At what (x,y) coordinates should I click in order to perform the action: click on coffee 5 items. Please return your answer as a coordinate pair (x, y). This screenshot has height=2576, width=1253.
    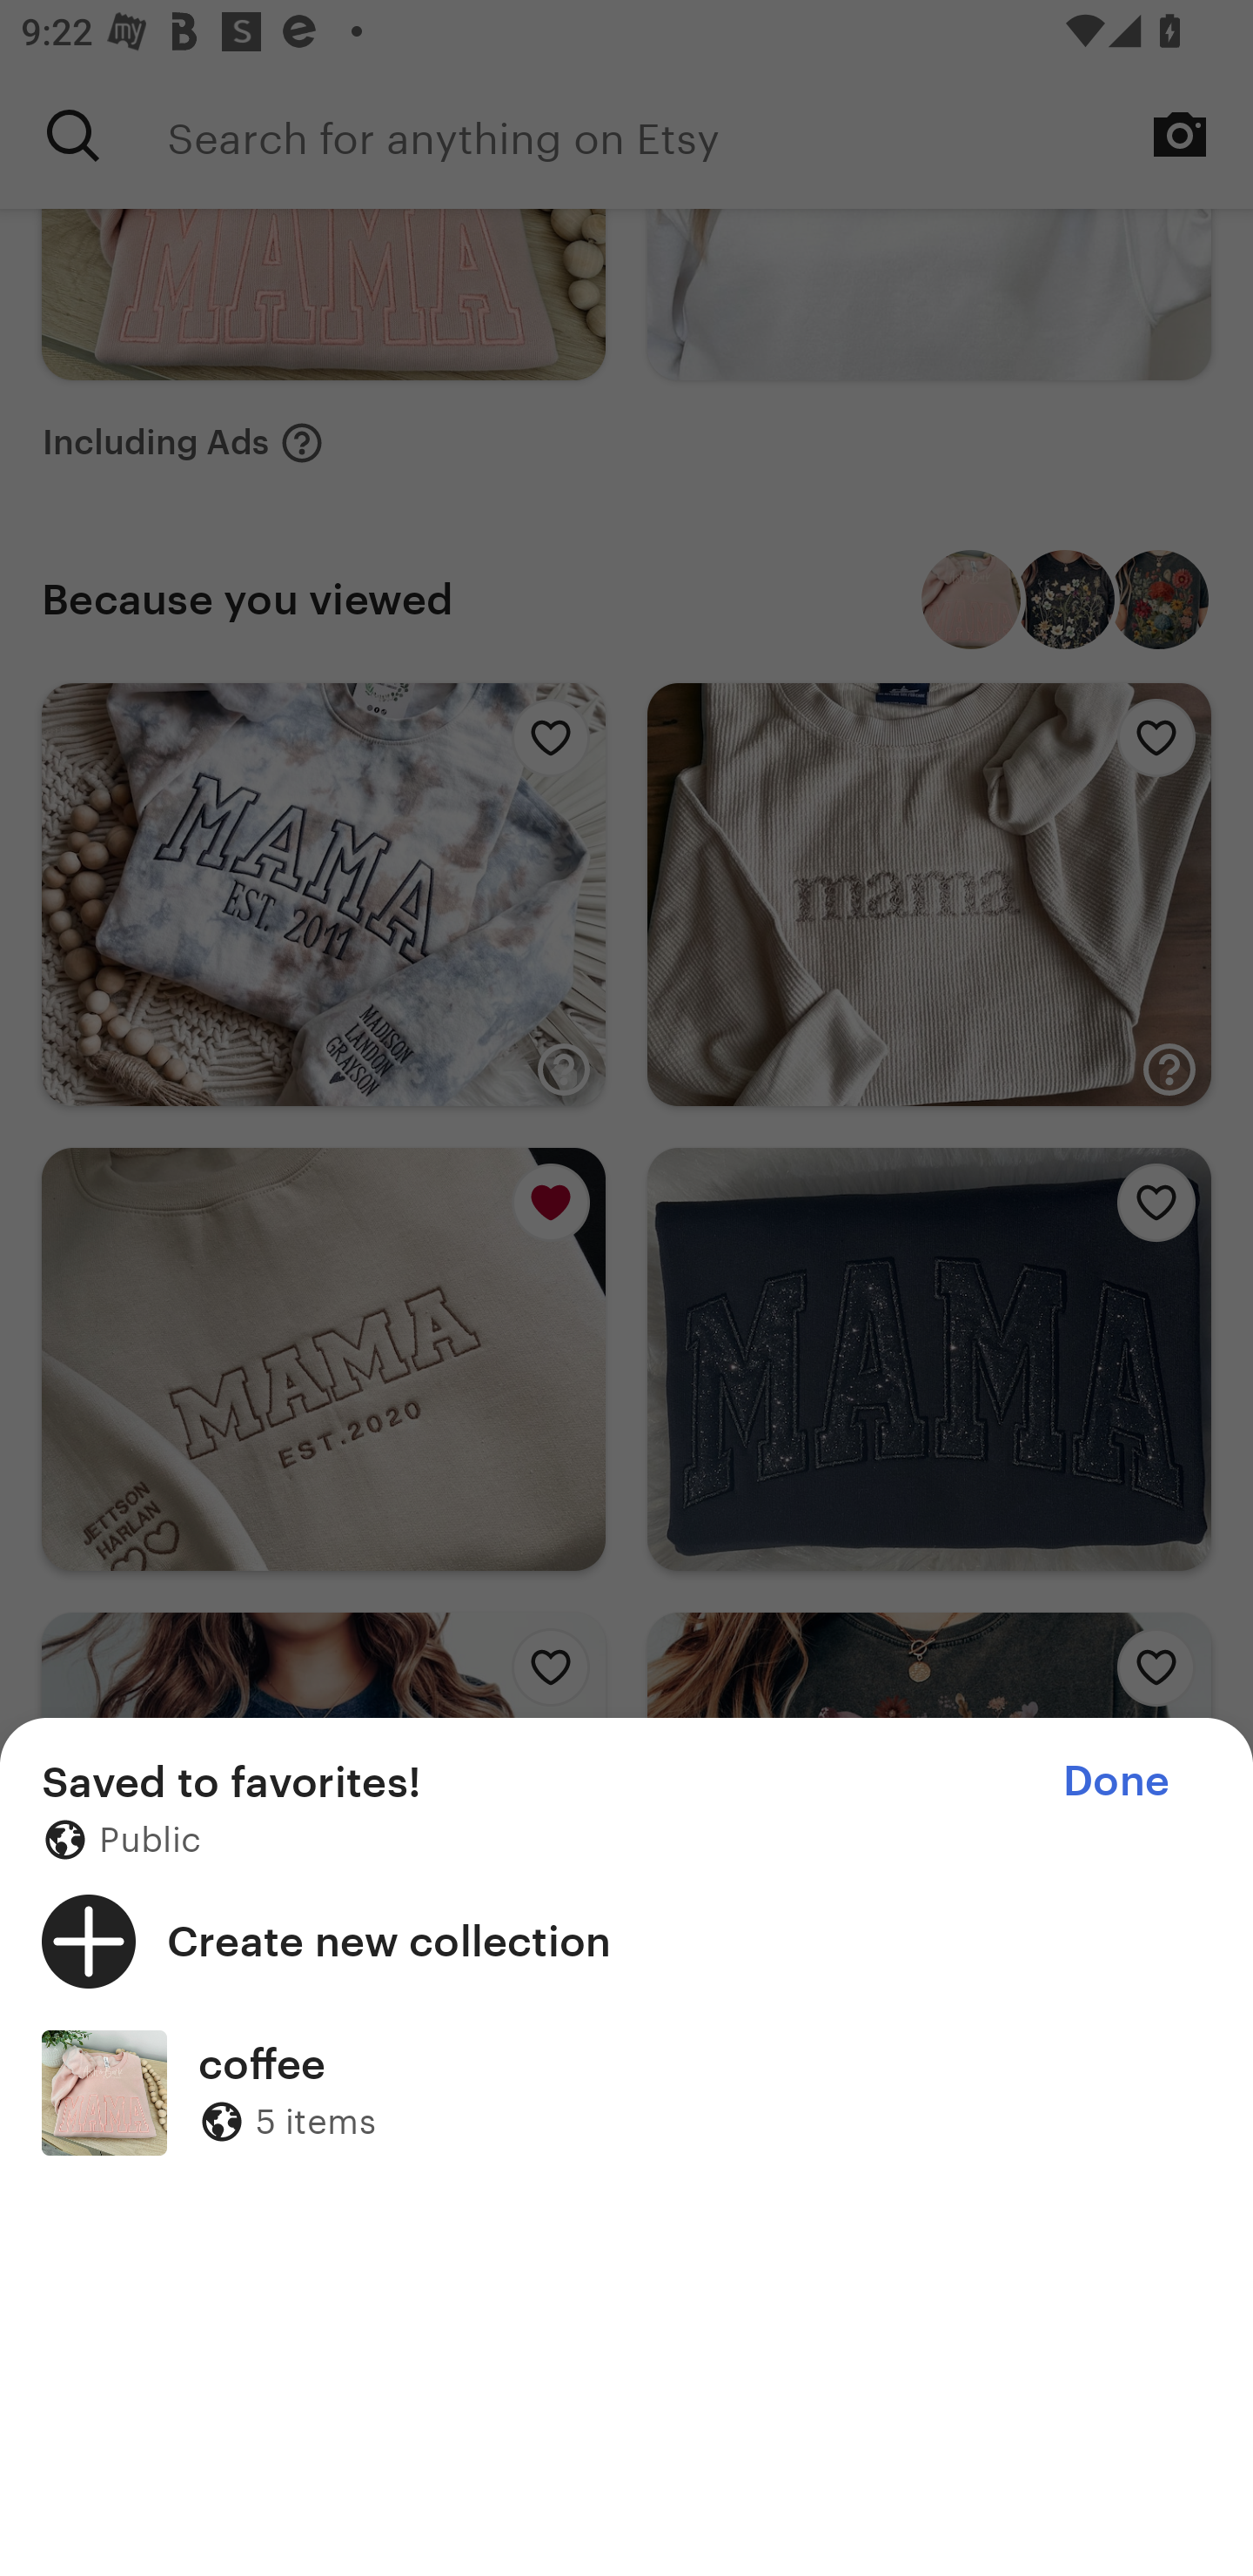
    Looking at the image, I should click on (626, 2092).